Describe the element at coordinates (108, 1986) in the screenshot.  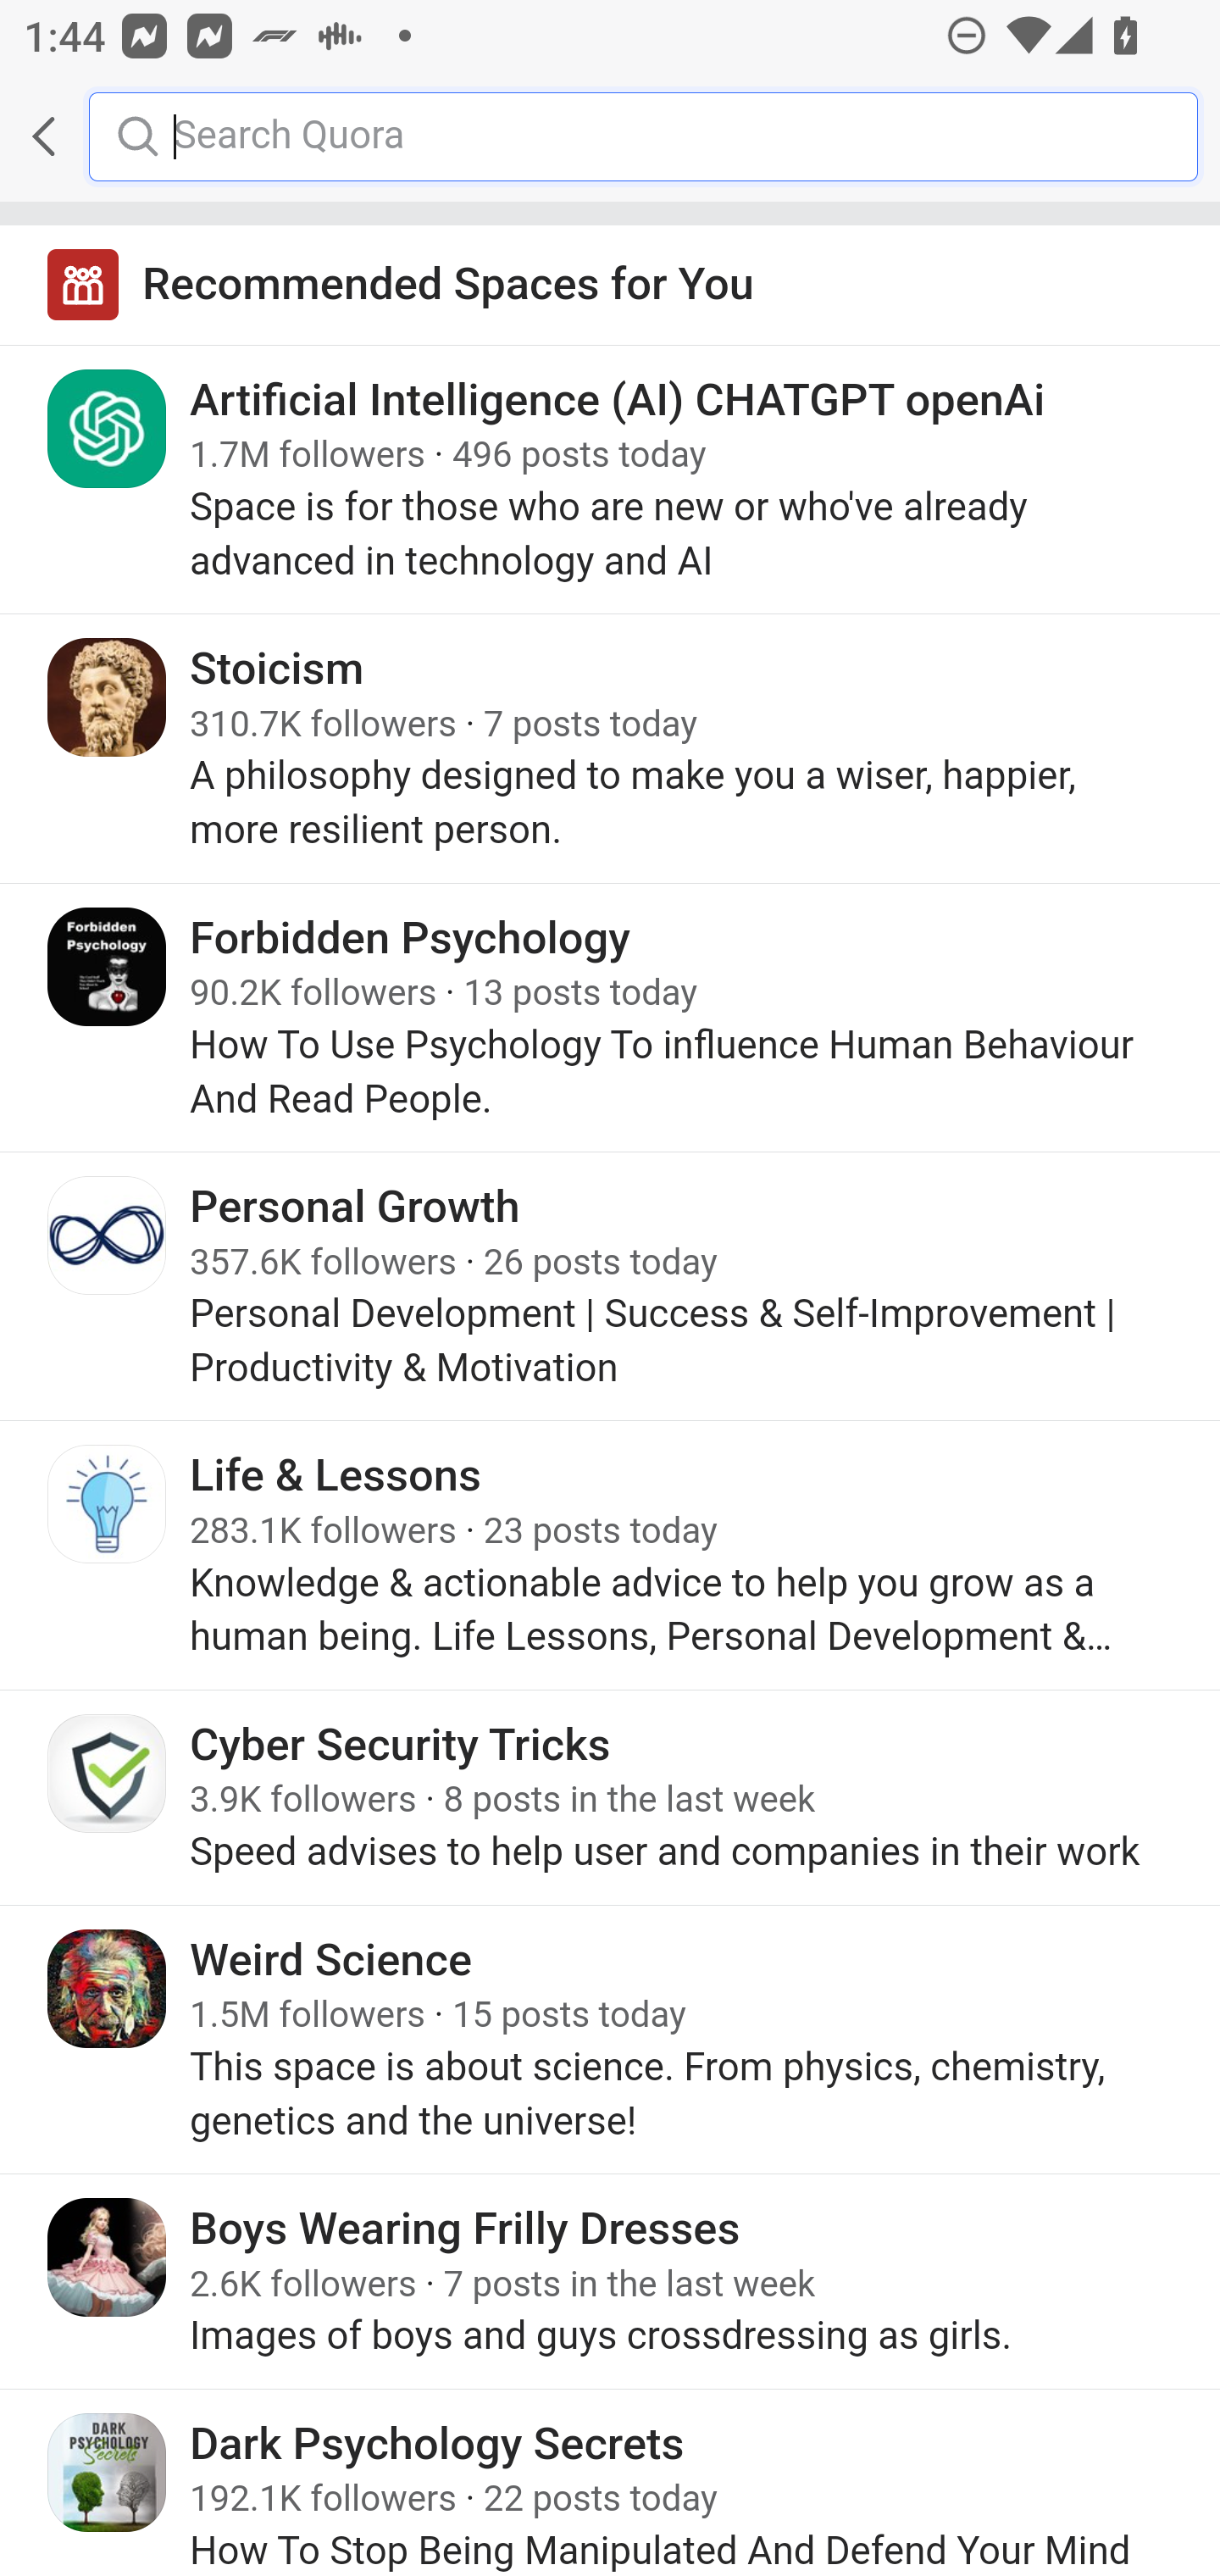
I see `Icon for Weird Science` at that location.